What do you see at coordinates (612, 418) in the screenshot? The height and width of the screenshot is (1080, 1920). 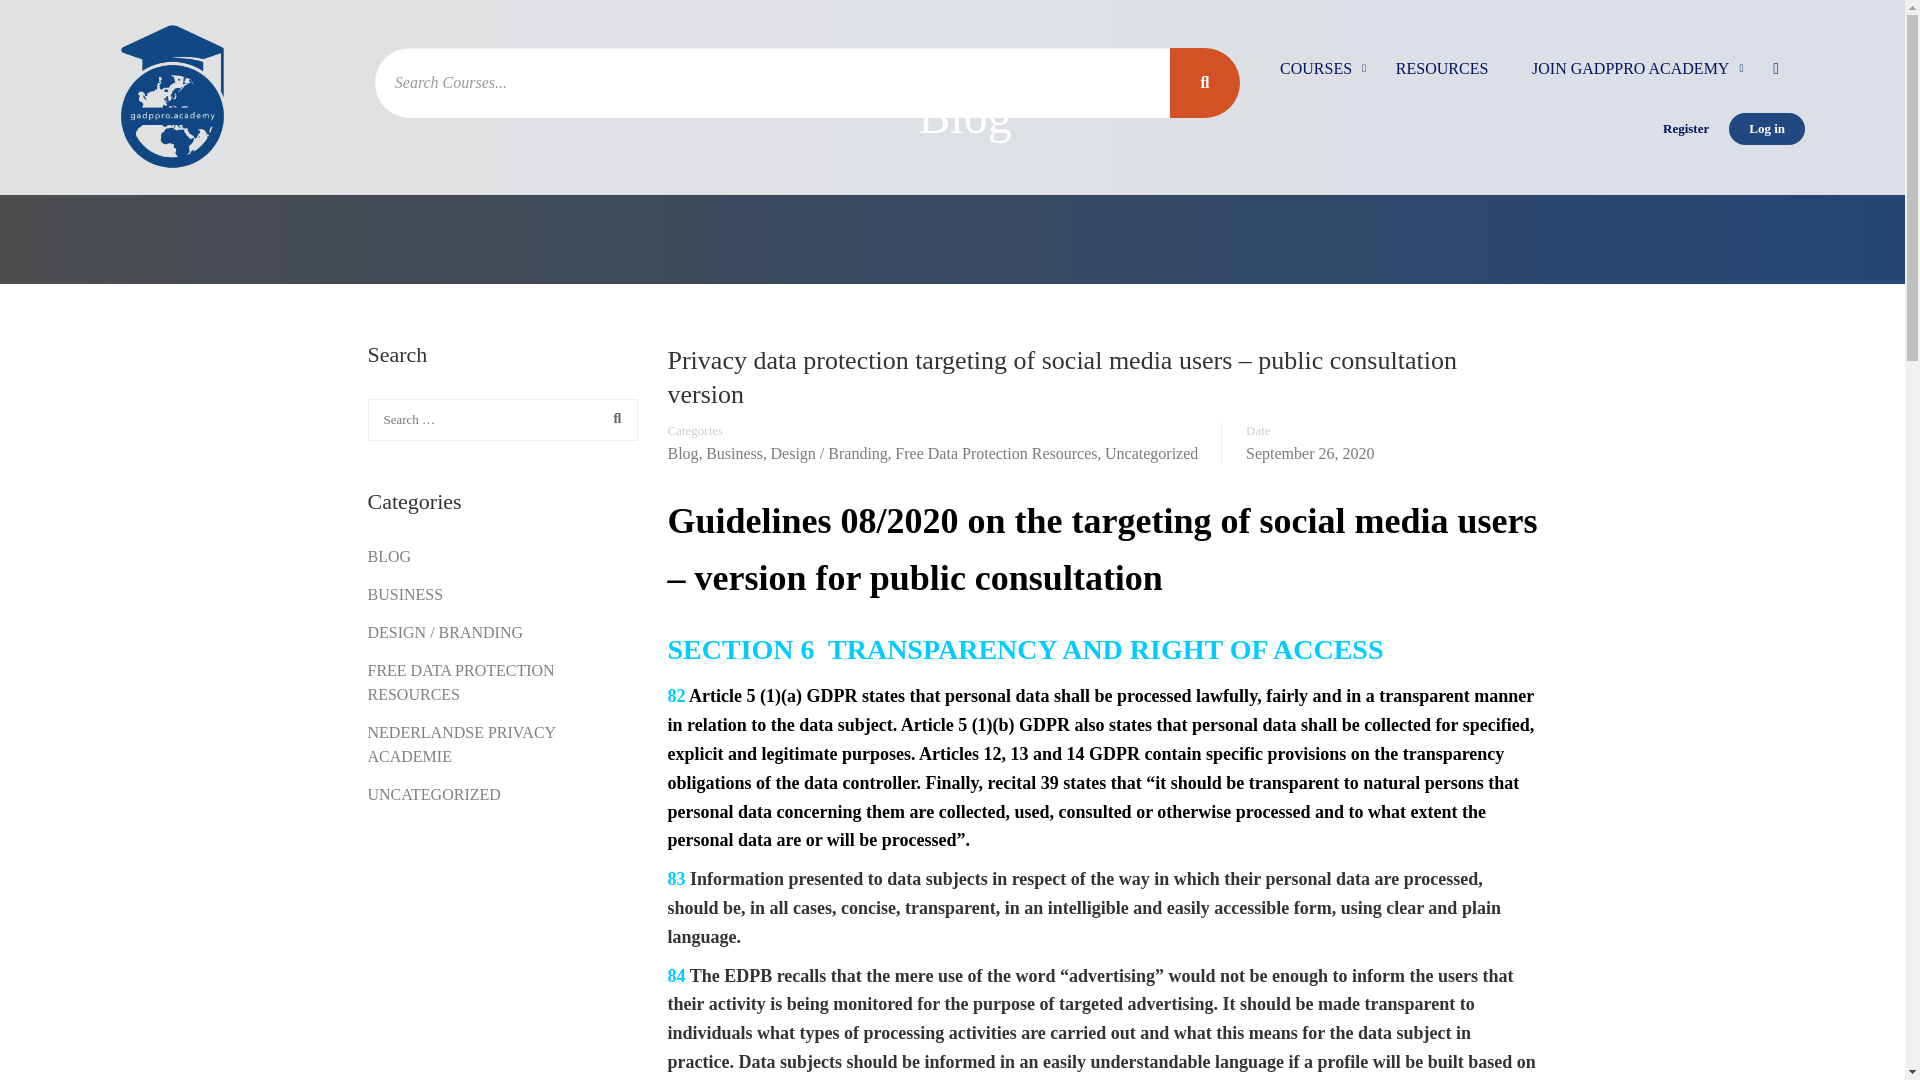 I see `Search` at bounding box center [612, 418].